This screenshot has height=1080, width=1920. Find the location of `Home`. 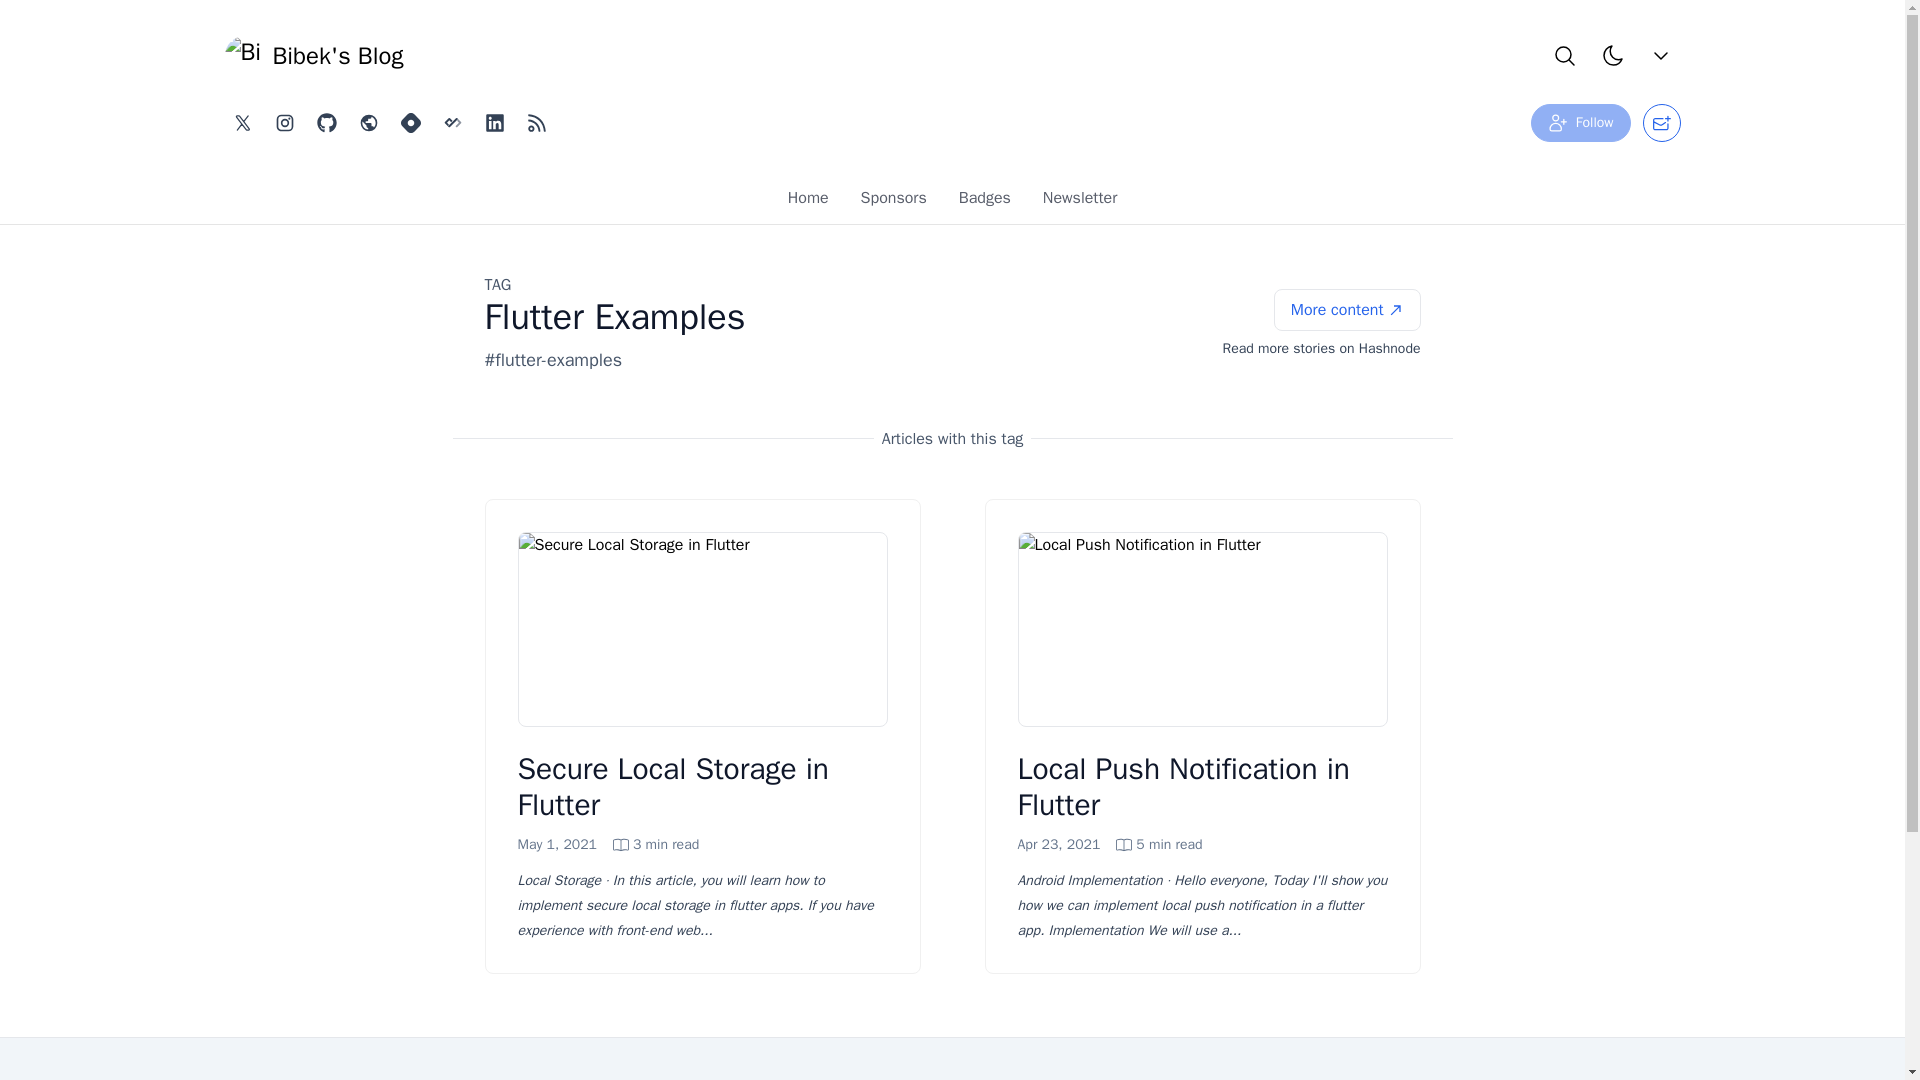

Home is located at coordinates (1080, 202).